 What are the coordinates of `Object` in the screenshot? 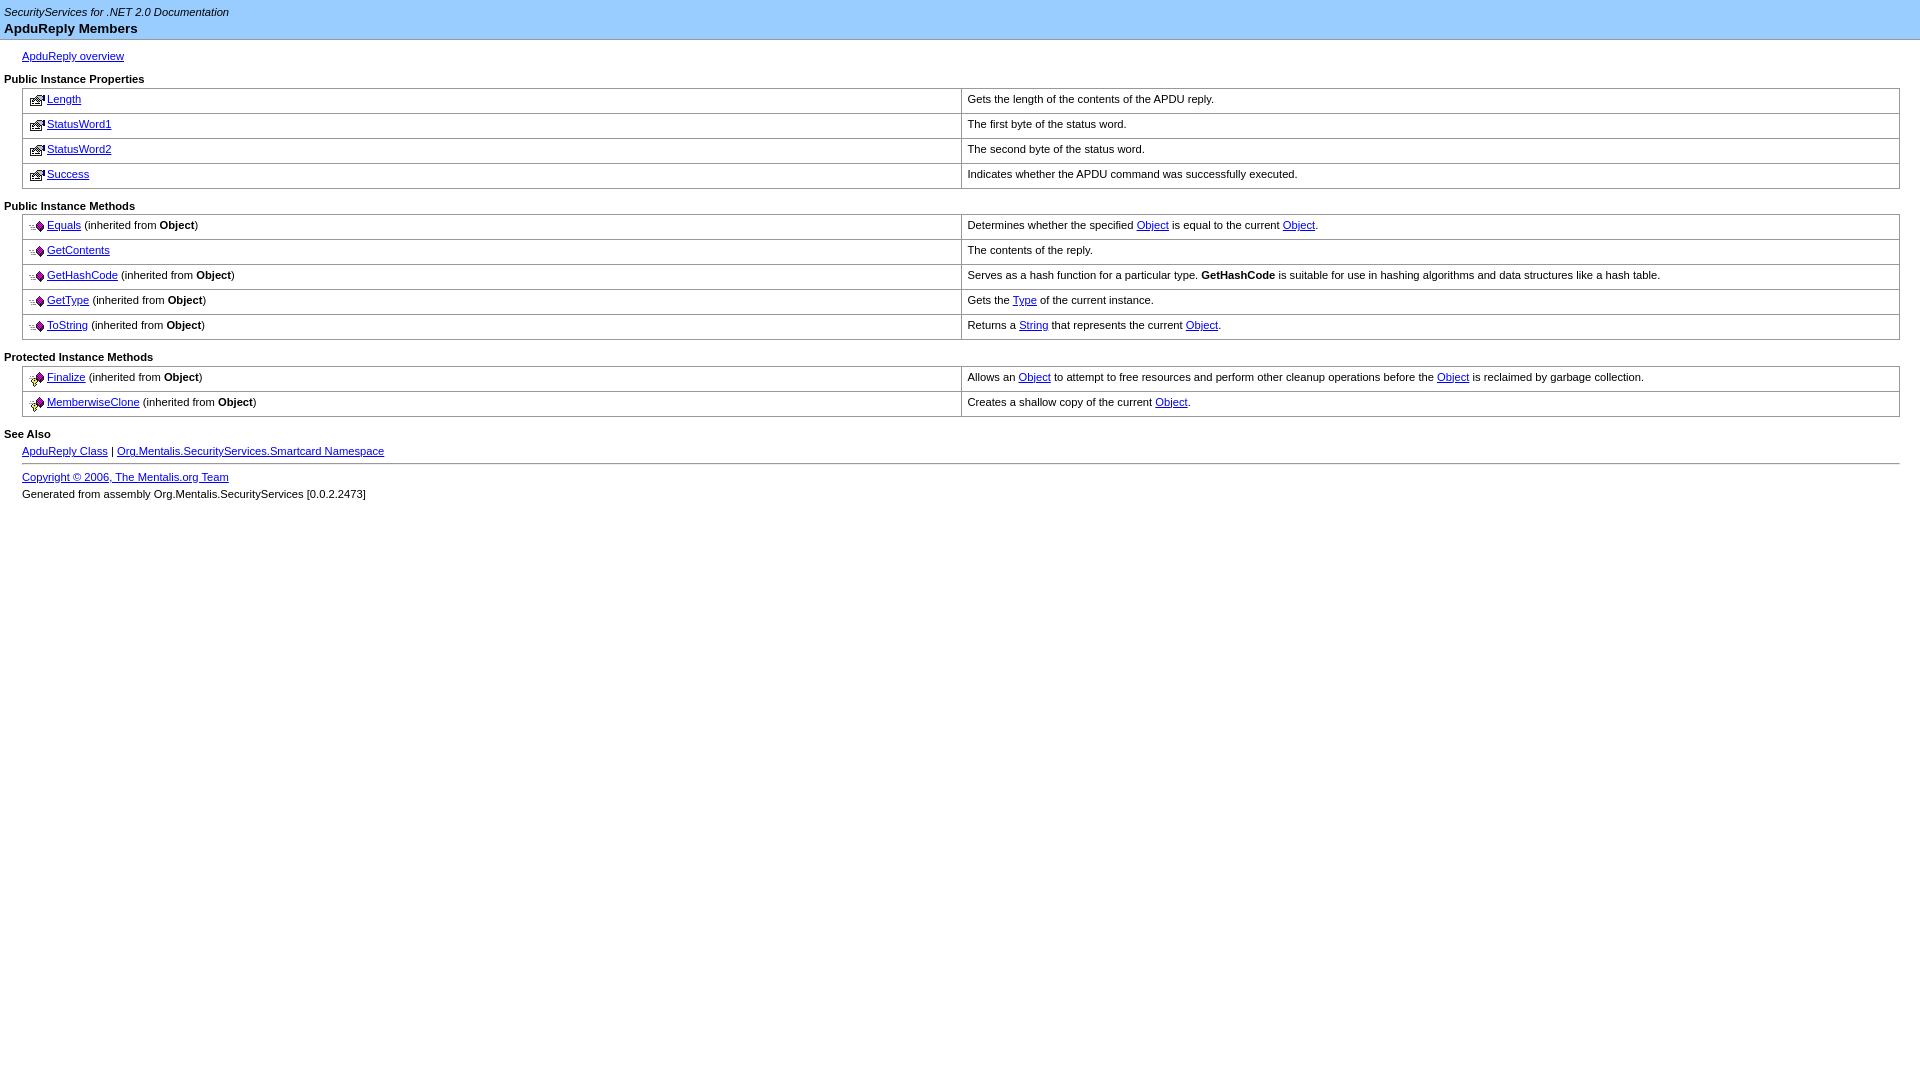 It's located at (1452, 377).